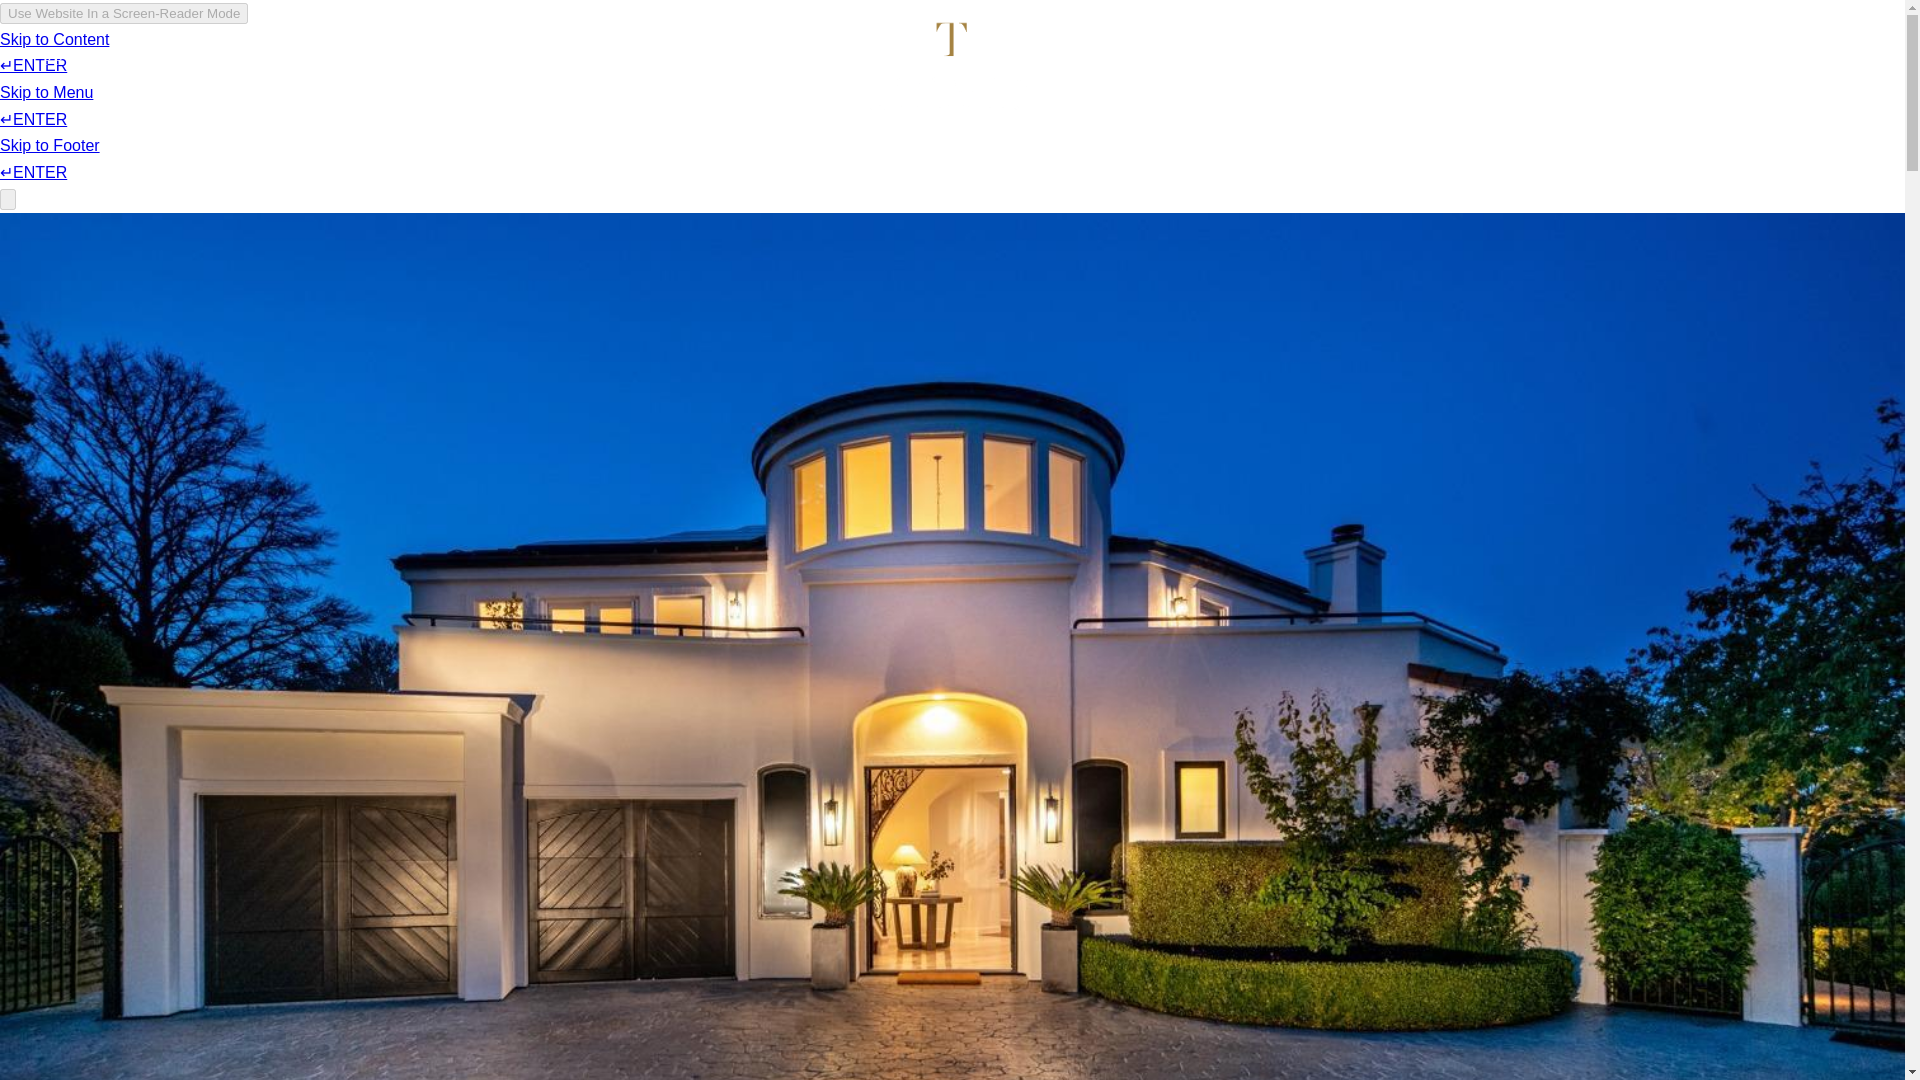 The width and height of the screenshot is (1920, 1080). What do you see at coordinates (1612, 92) in the screenshot?
I see `CONTACT` at bounding box center [1612, 92].